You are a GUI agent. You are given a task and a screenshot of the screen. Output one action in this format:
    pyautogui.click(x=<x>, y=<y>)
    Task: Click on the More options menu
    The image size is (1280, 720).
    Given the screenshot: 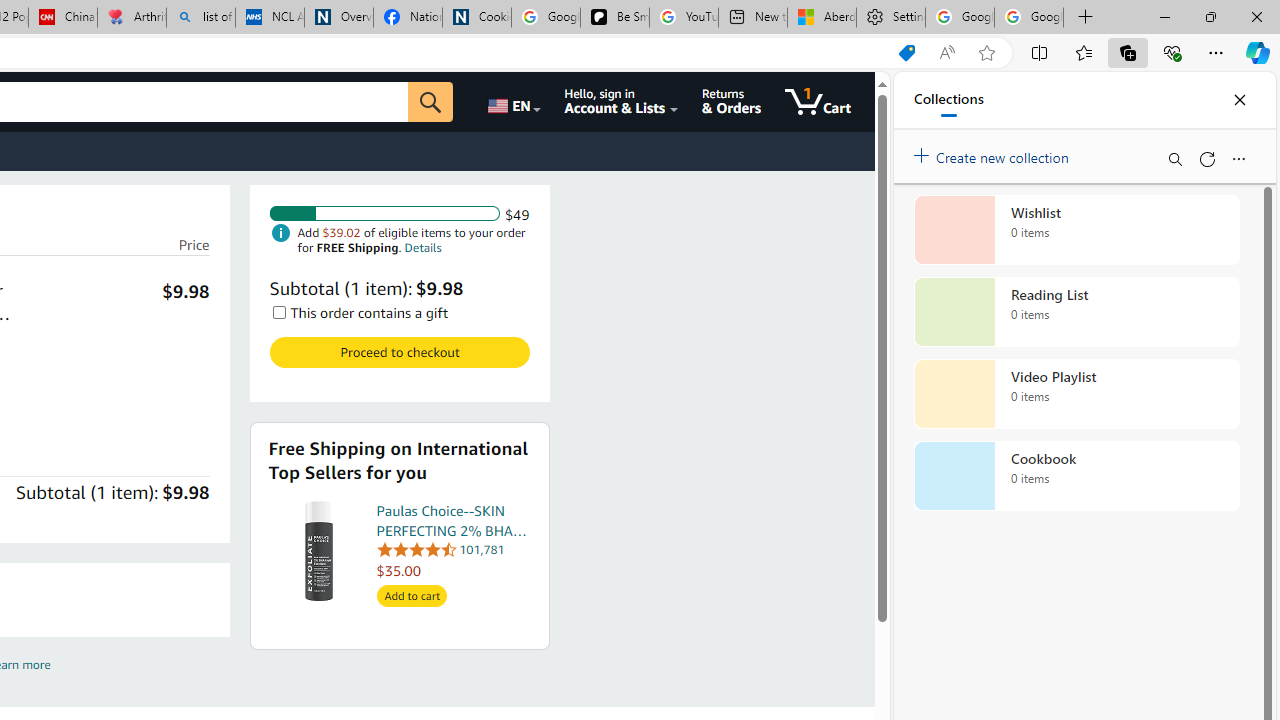 What is the action you would take?
    pyautogui.click(x=1238, y=158)
    